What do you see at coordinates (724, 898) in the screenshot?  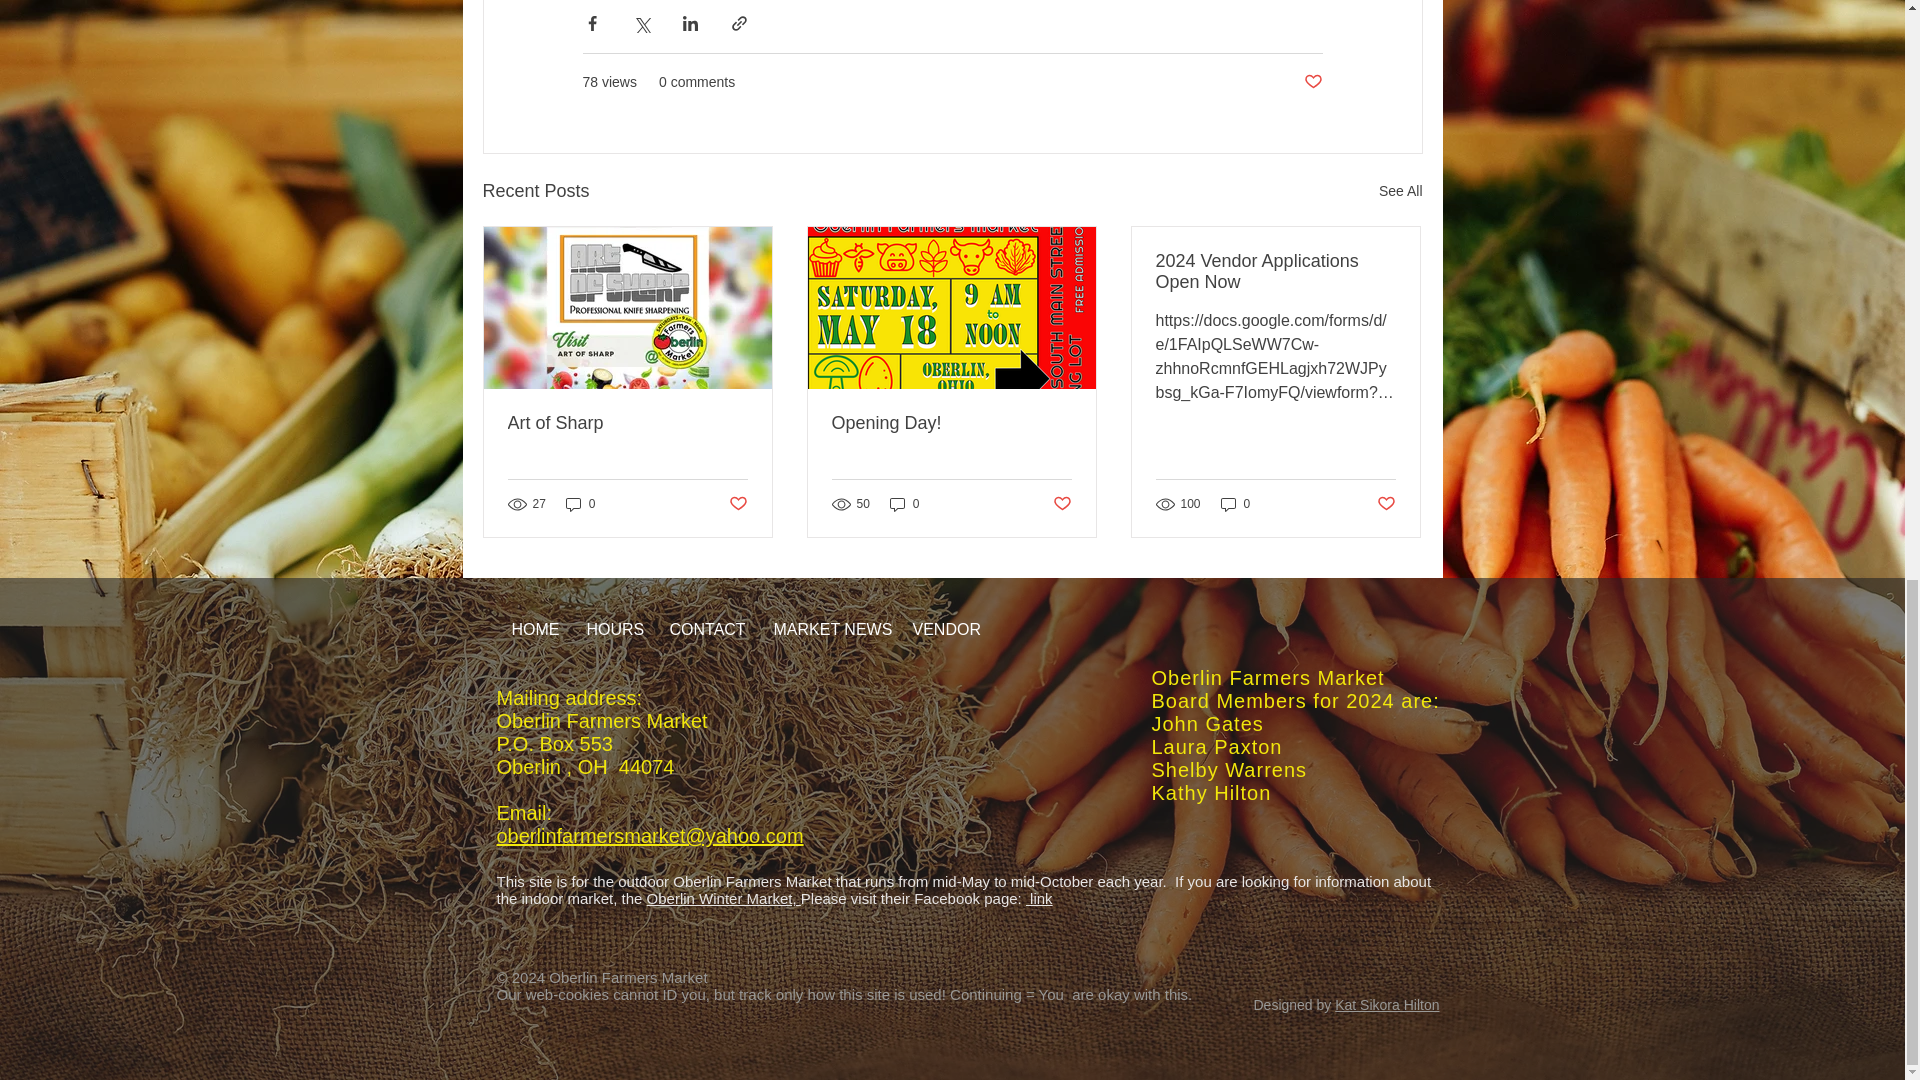 I see `Oberlin Winter Market, ` at bounding box center [724, 898].